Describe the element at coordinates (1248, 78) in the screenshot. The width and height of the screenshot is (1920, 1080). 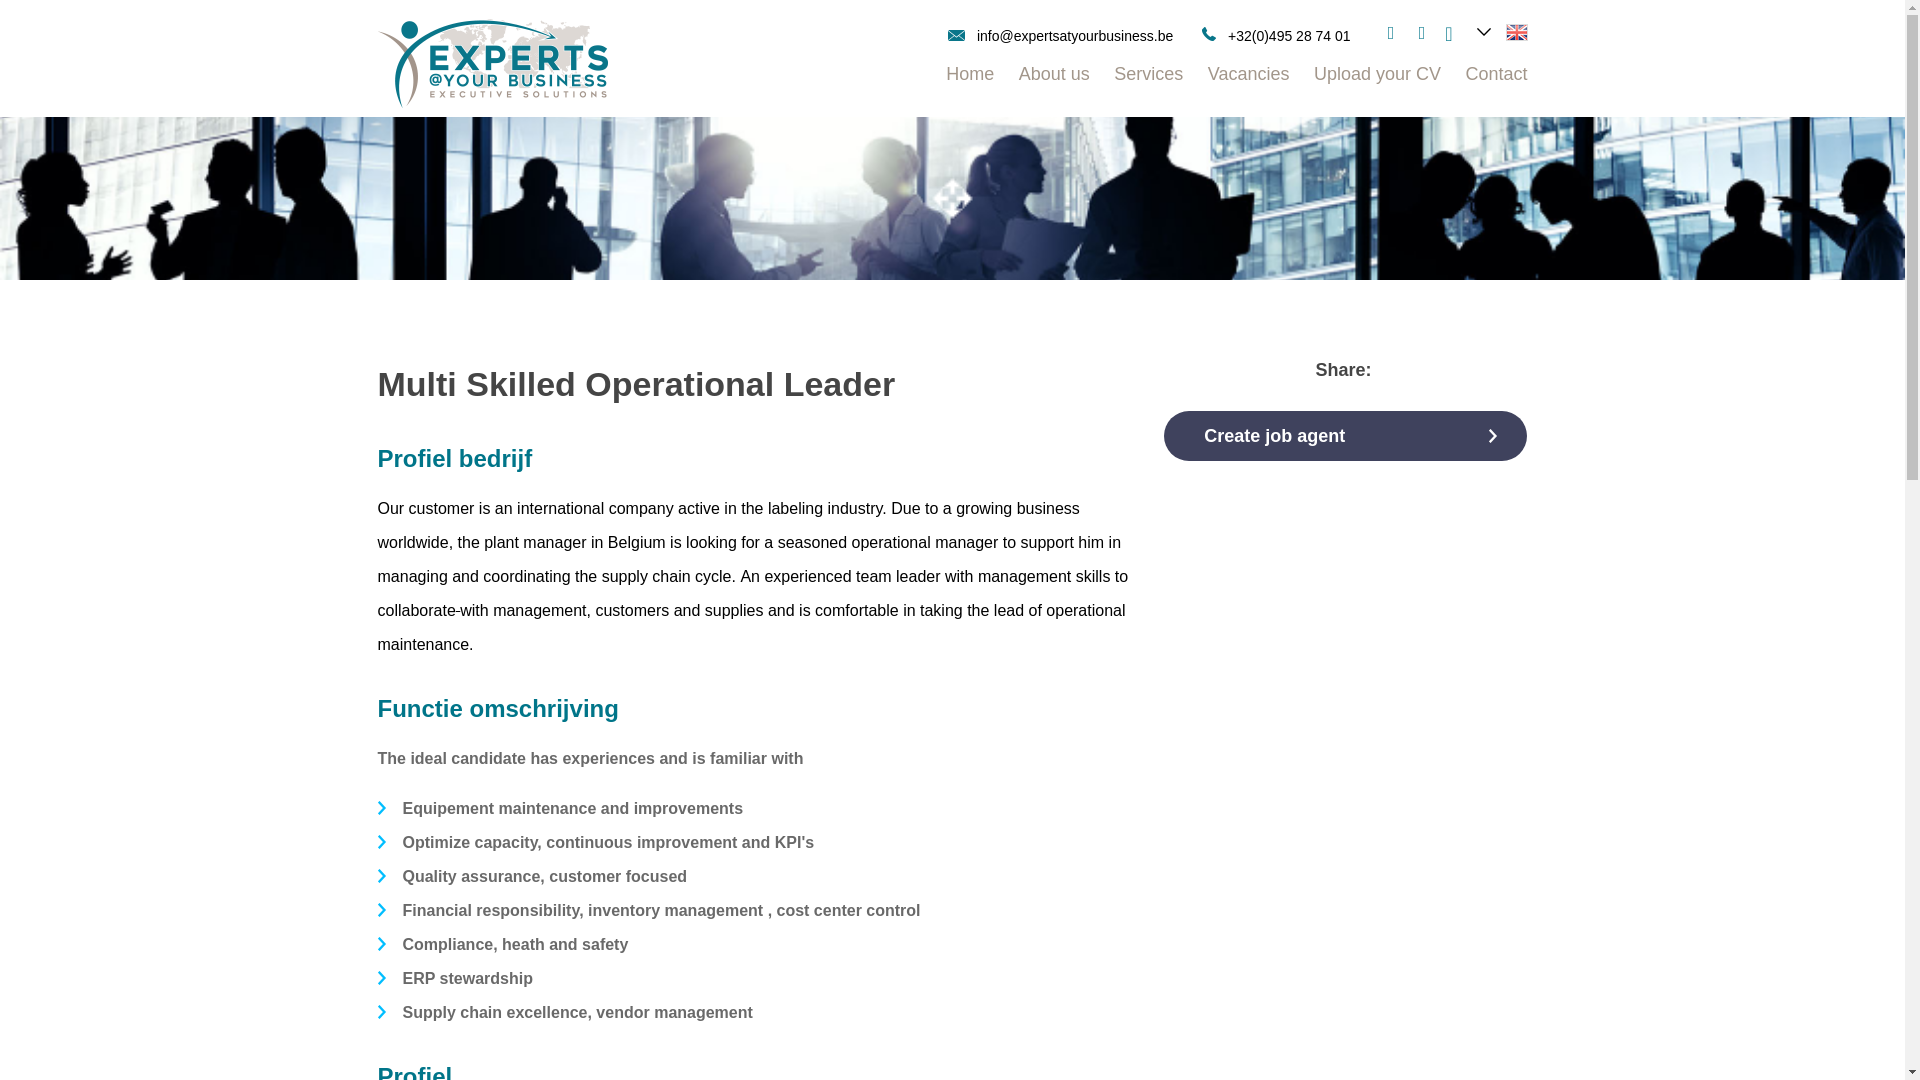
I see `Vacancies` at that location.